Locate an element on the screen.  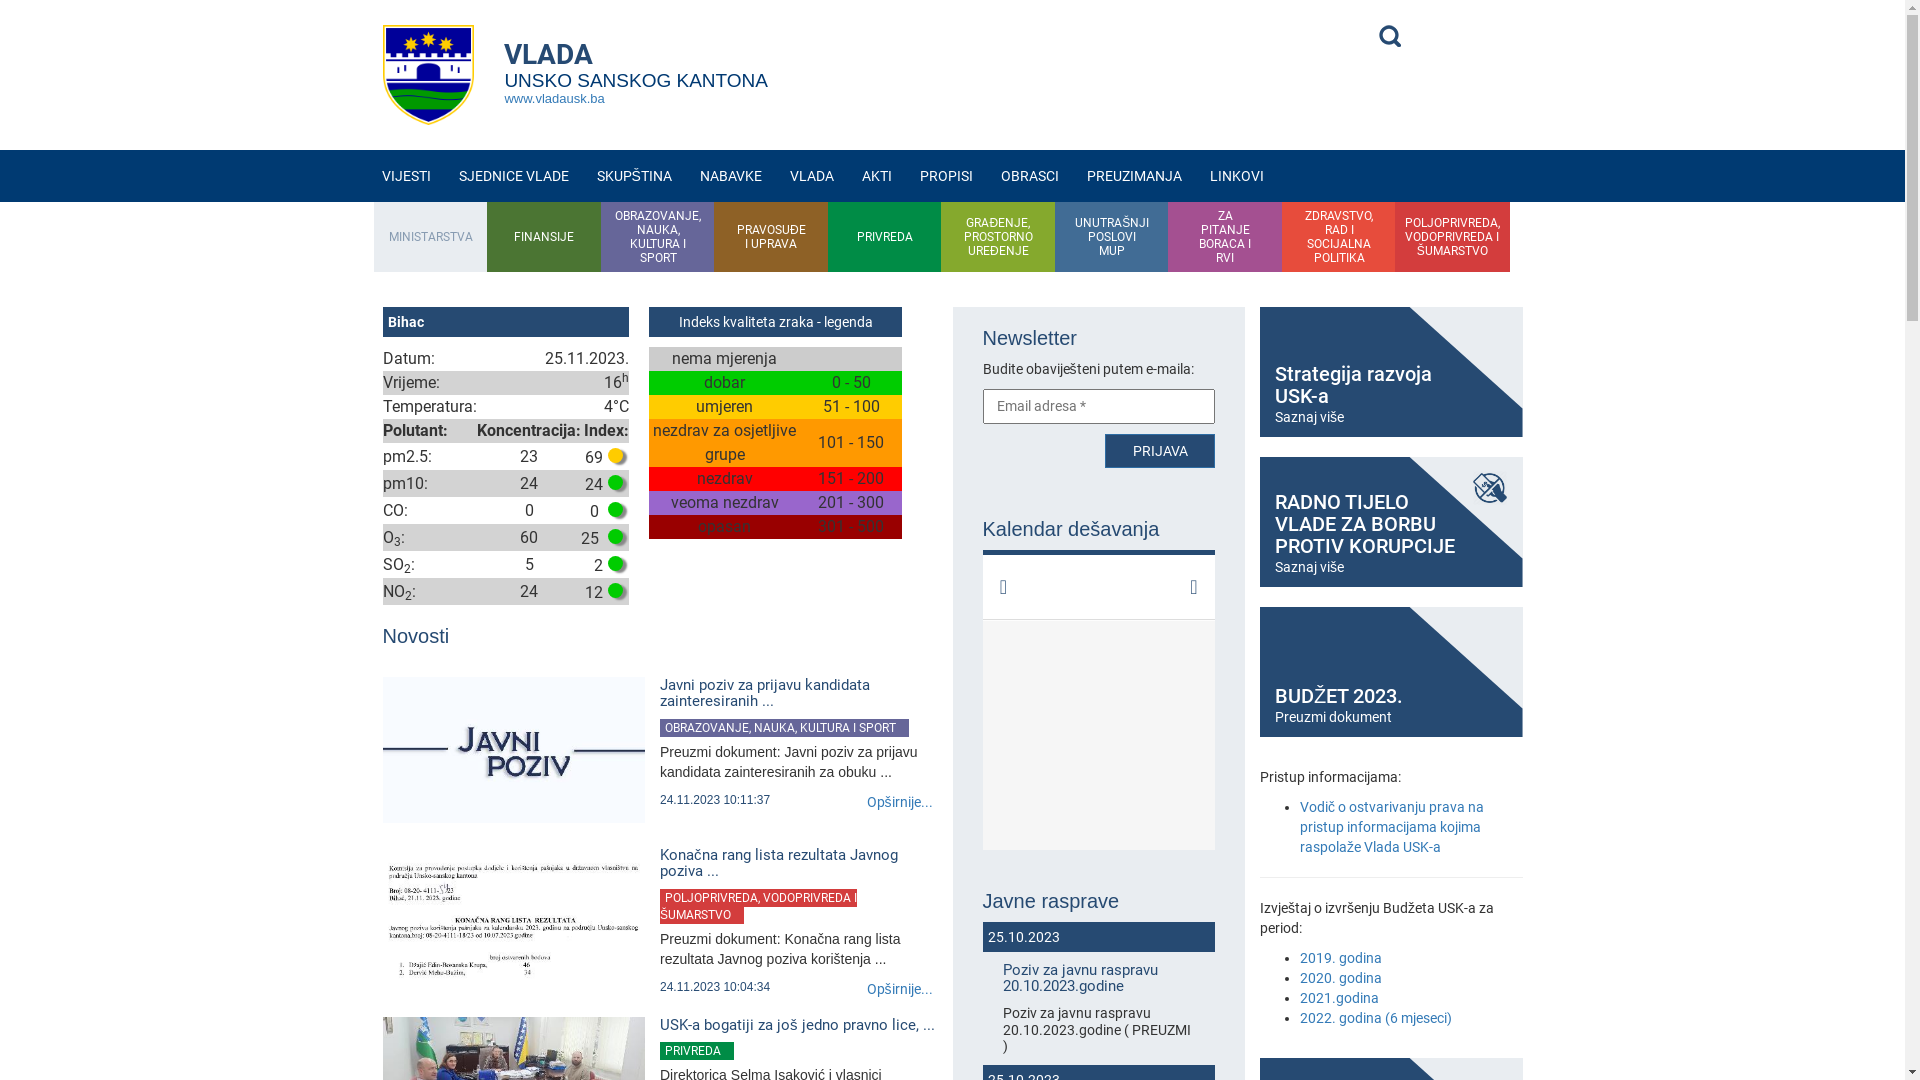
ZA PITANJE BORACA I RVI is located at coordinates (1226, 237).